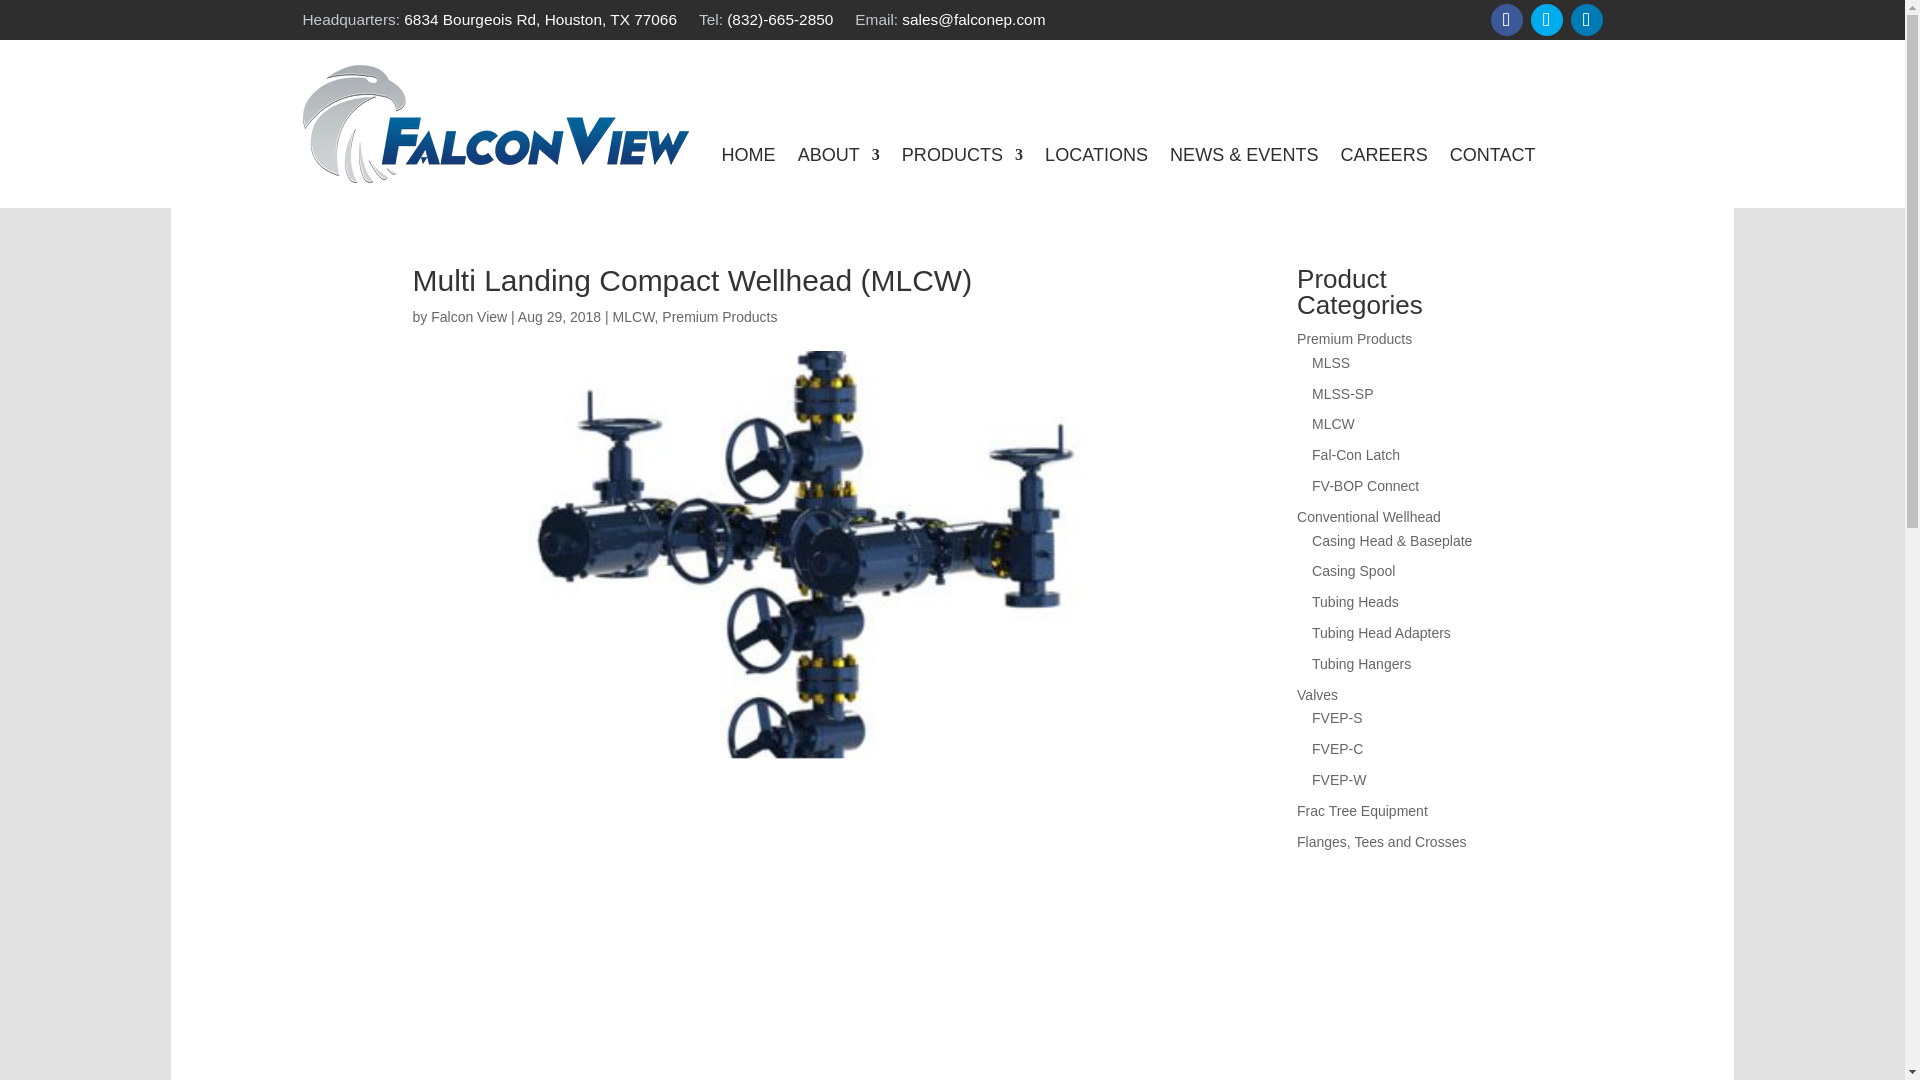 The width and height of the screenshot is (1920, 1080). Describe the element at coordinates (1318, 694) in the screenshot. I see `Valves` at that location.